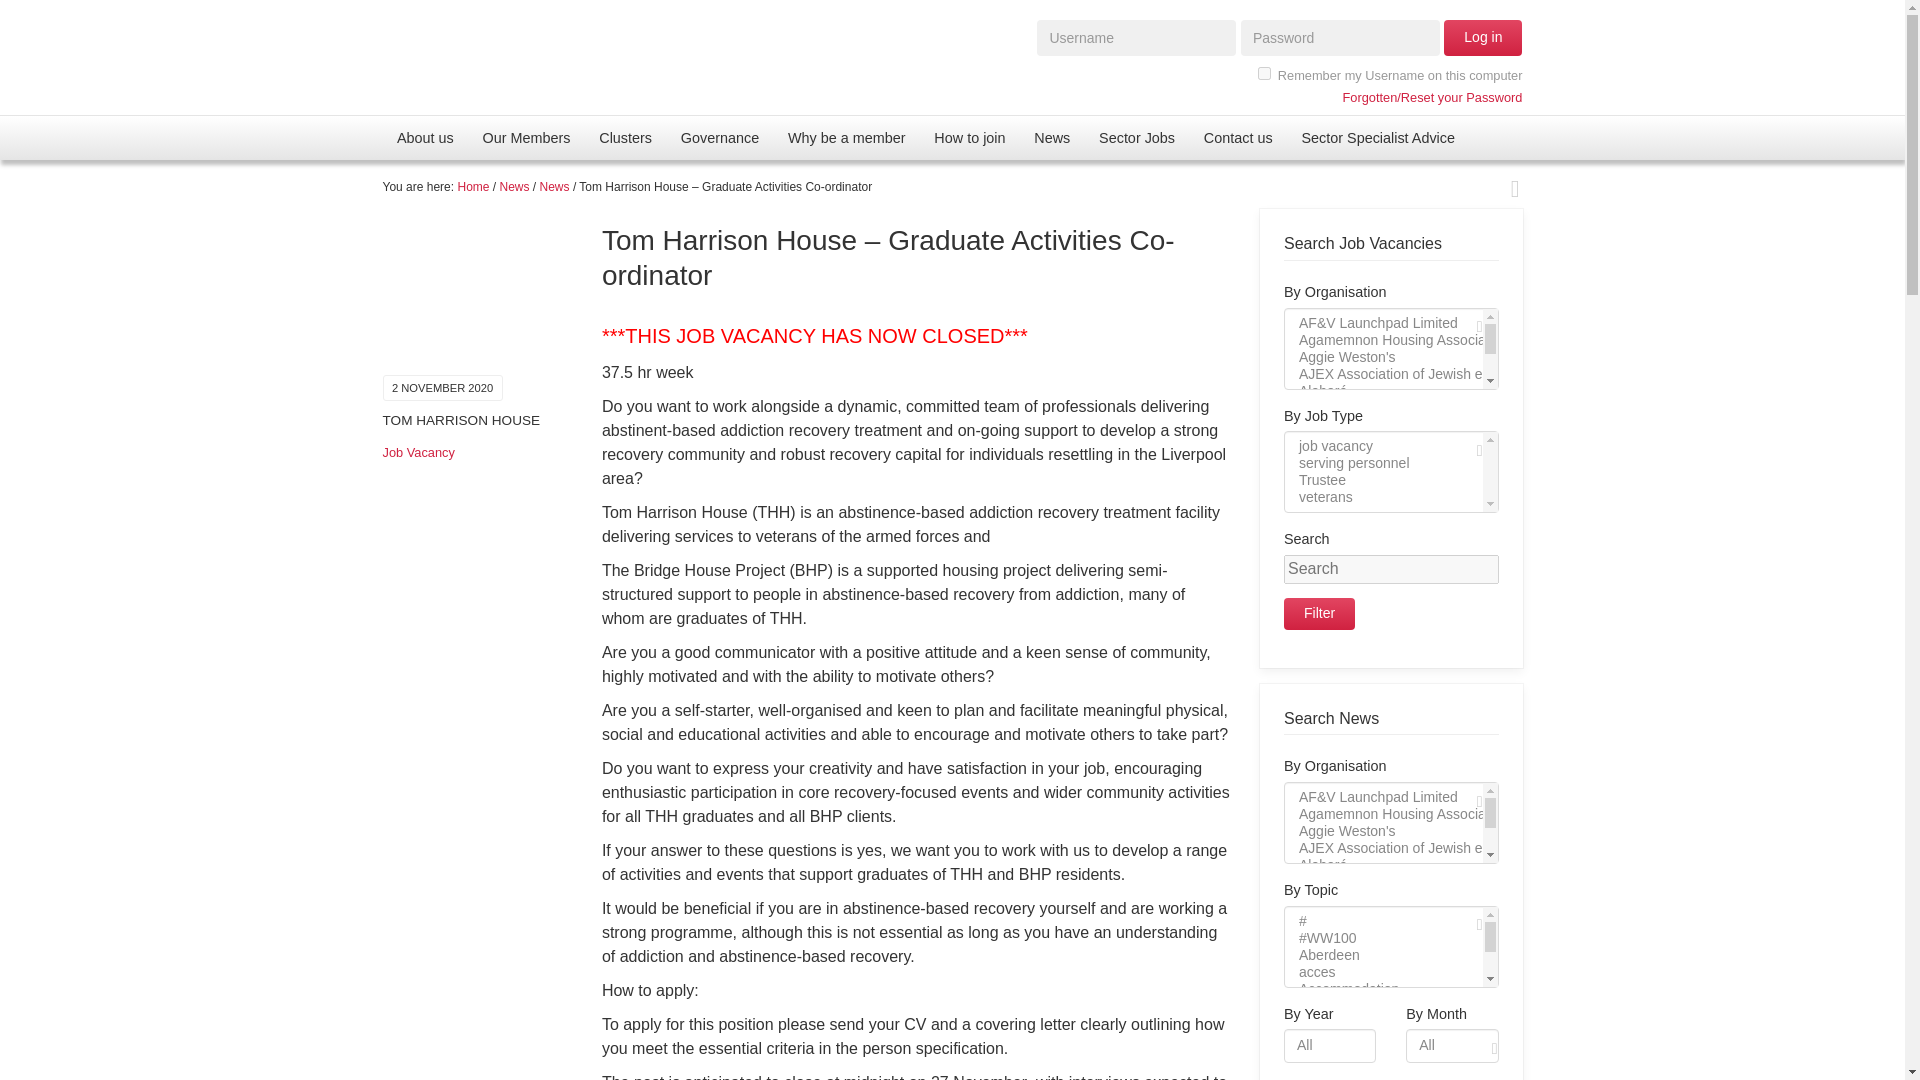  Describe the element at coordinates (425, 137) in the screenshot. I see `About us` at that location.